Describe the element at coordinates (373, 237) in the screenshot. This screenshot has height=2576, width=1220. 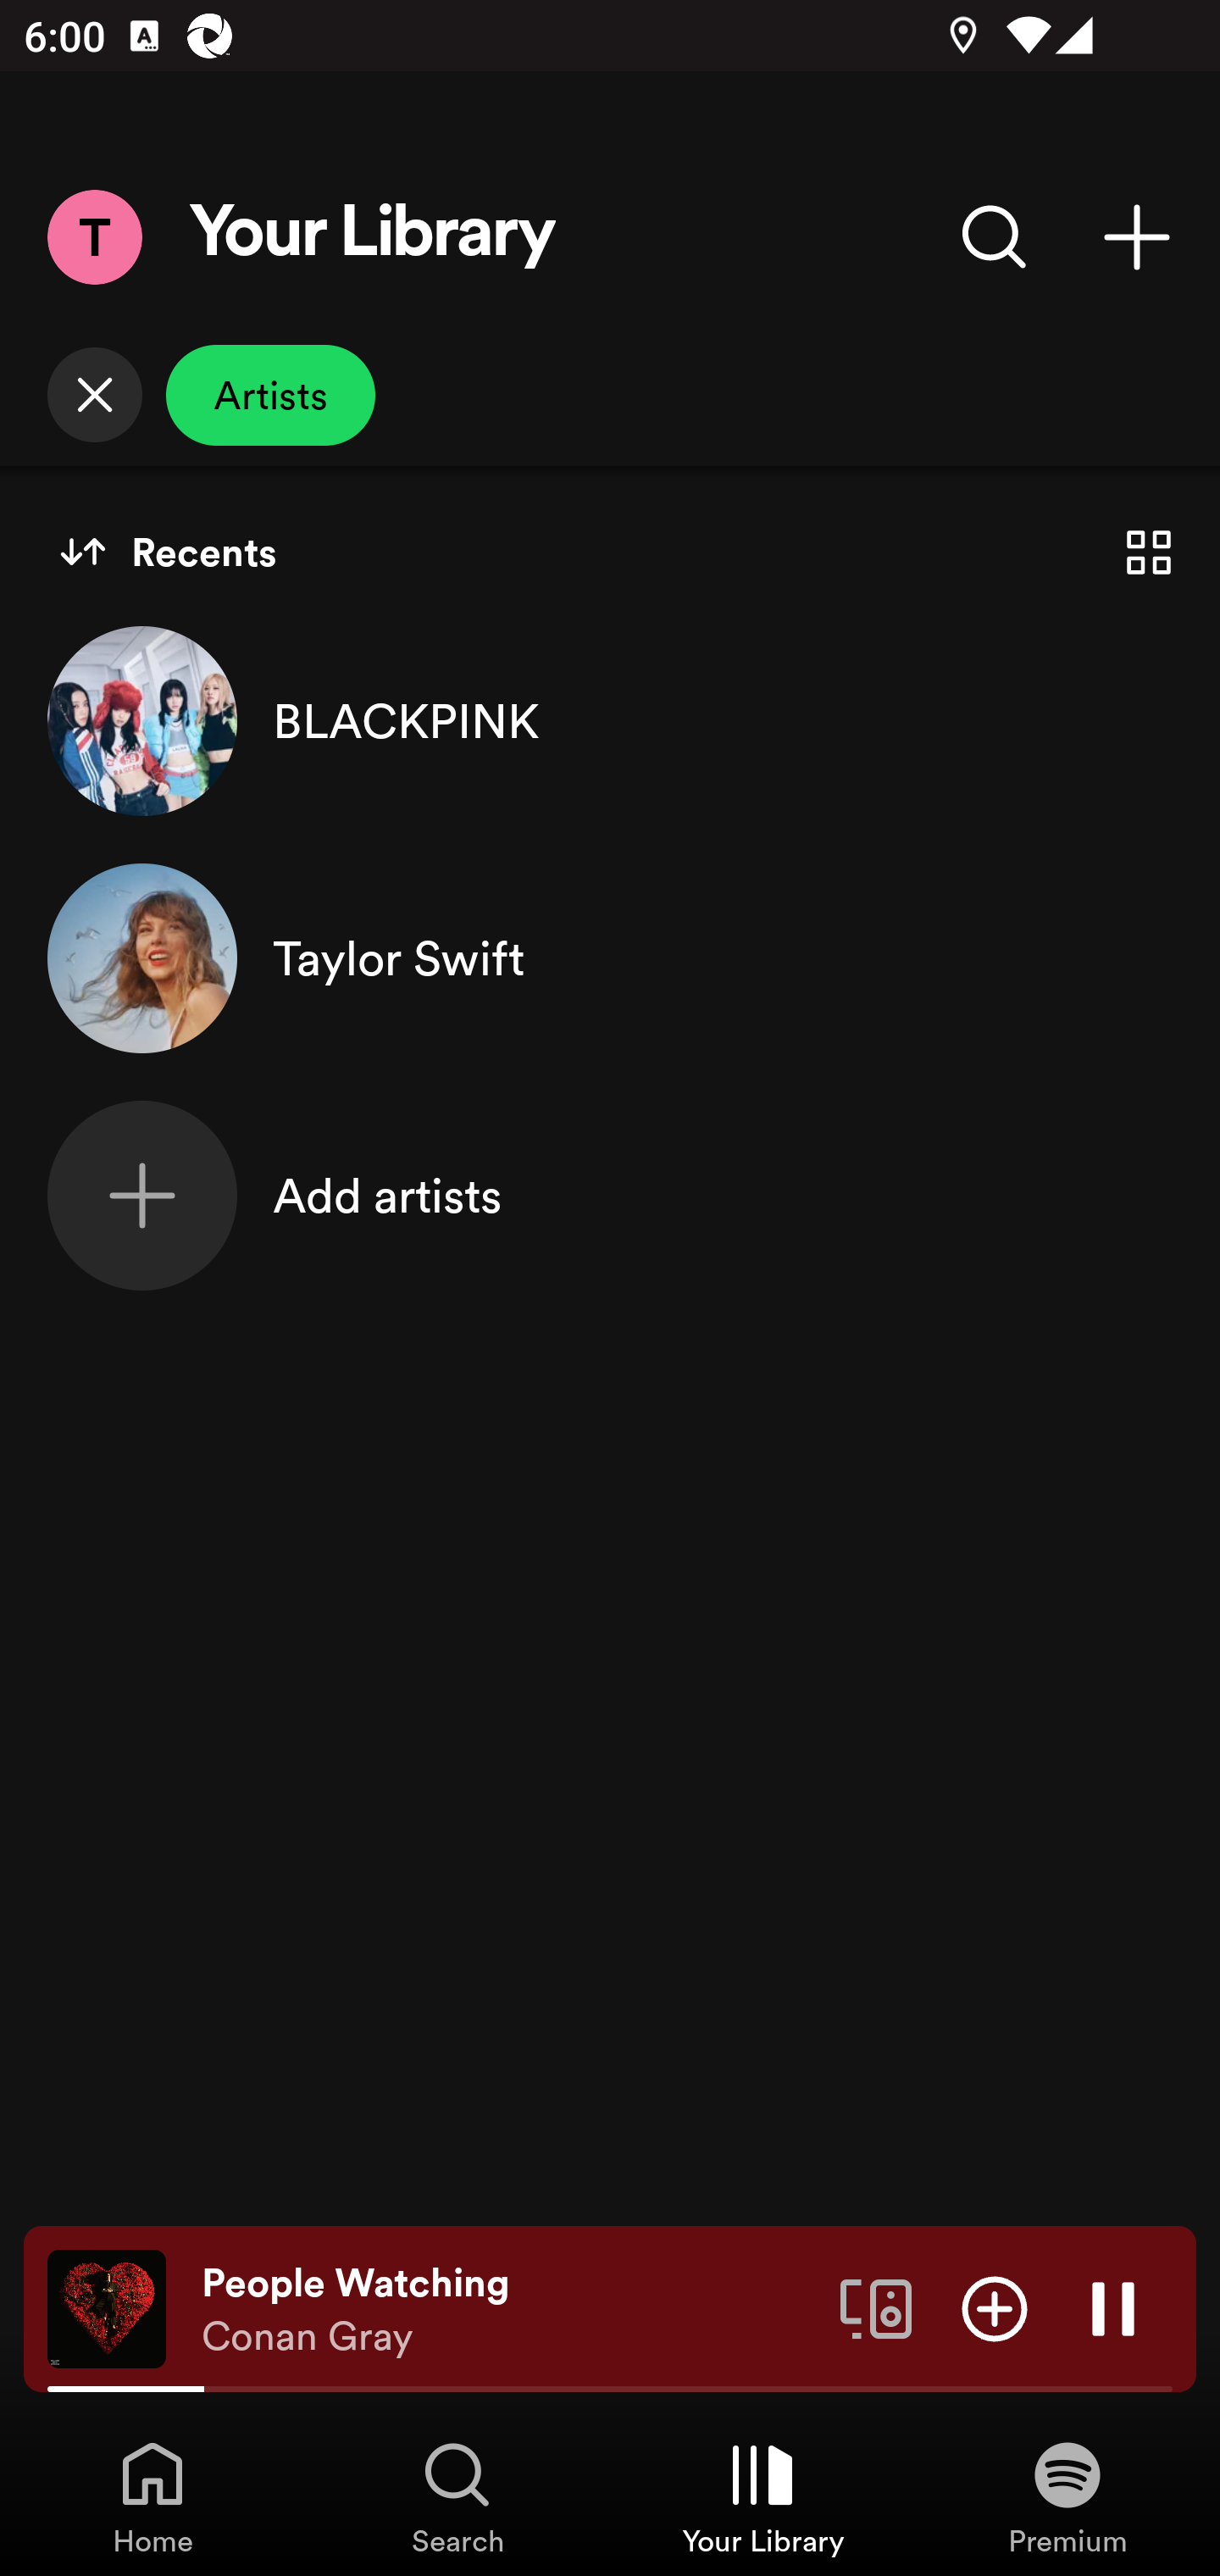
I see `Your Library Your Library Heading` at that location.